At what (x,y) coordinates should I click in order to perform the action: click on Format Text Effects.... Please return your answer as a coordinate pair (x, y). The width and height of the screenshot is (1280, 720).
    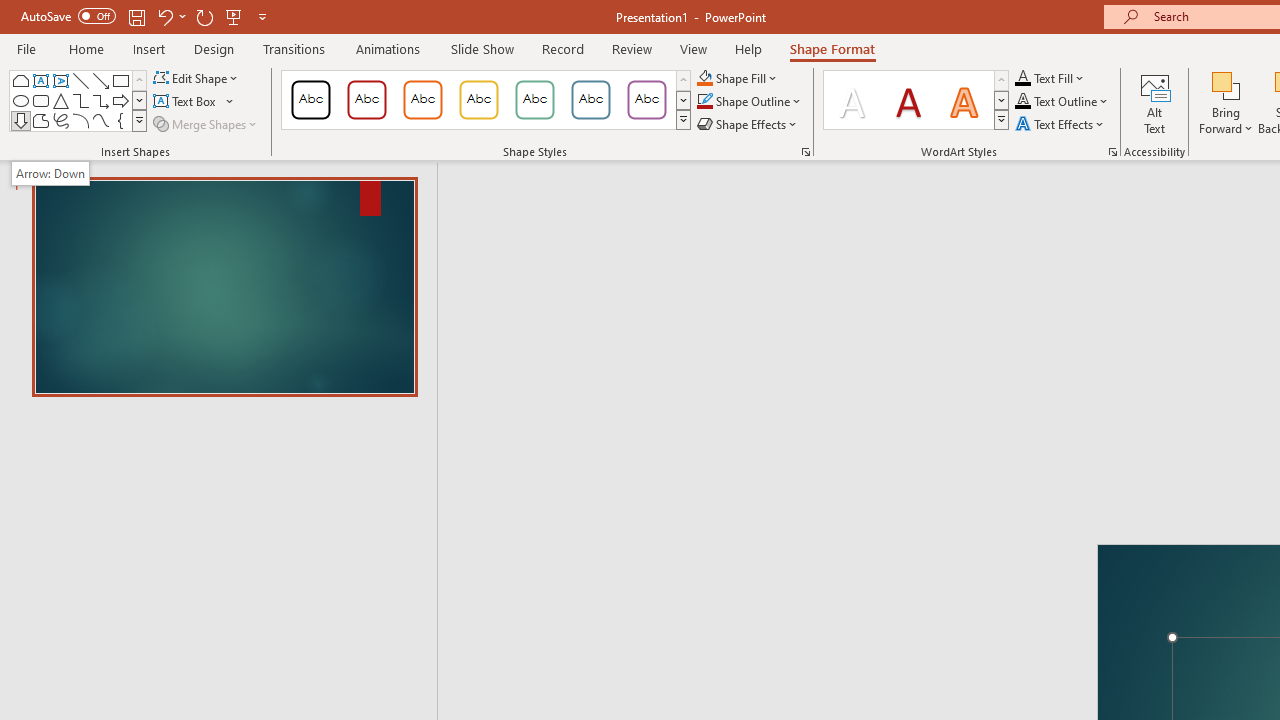
    Looking at the image, I should click on (1112, 152).